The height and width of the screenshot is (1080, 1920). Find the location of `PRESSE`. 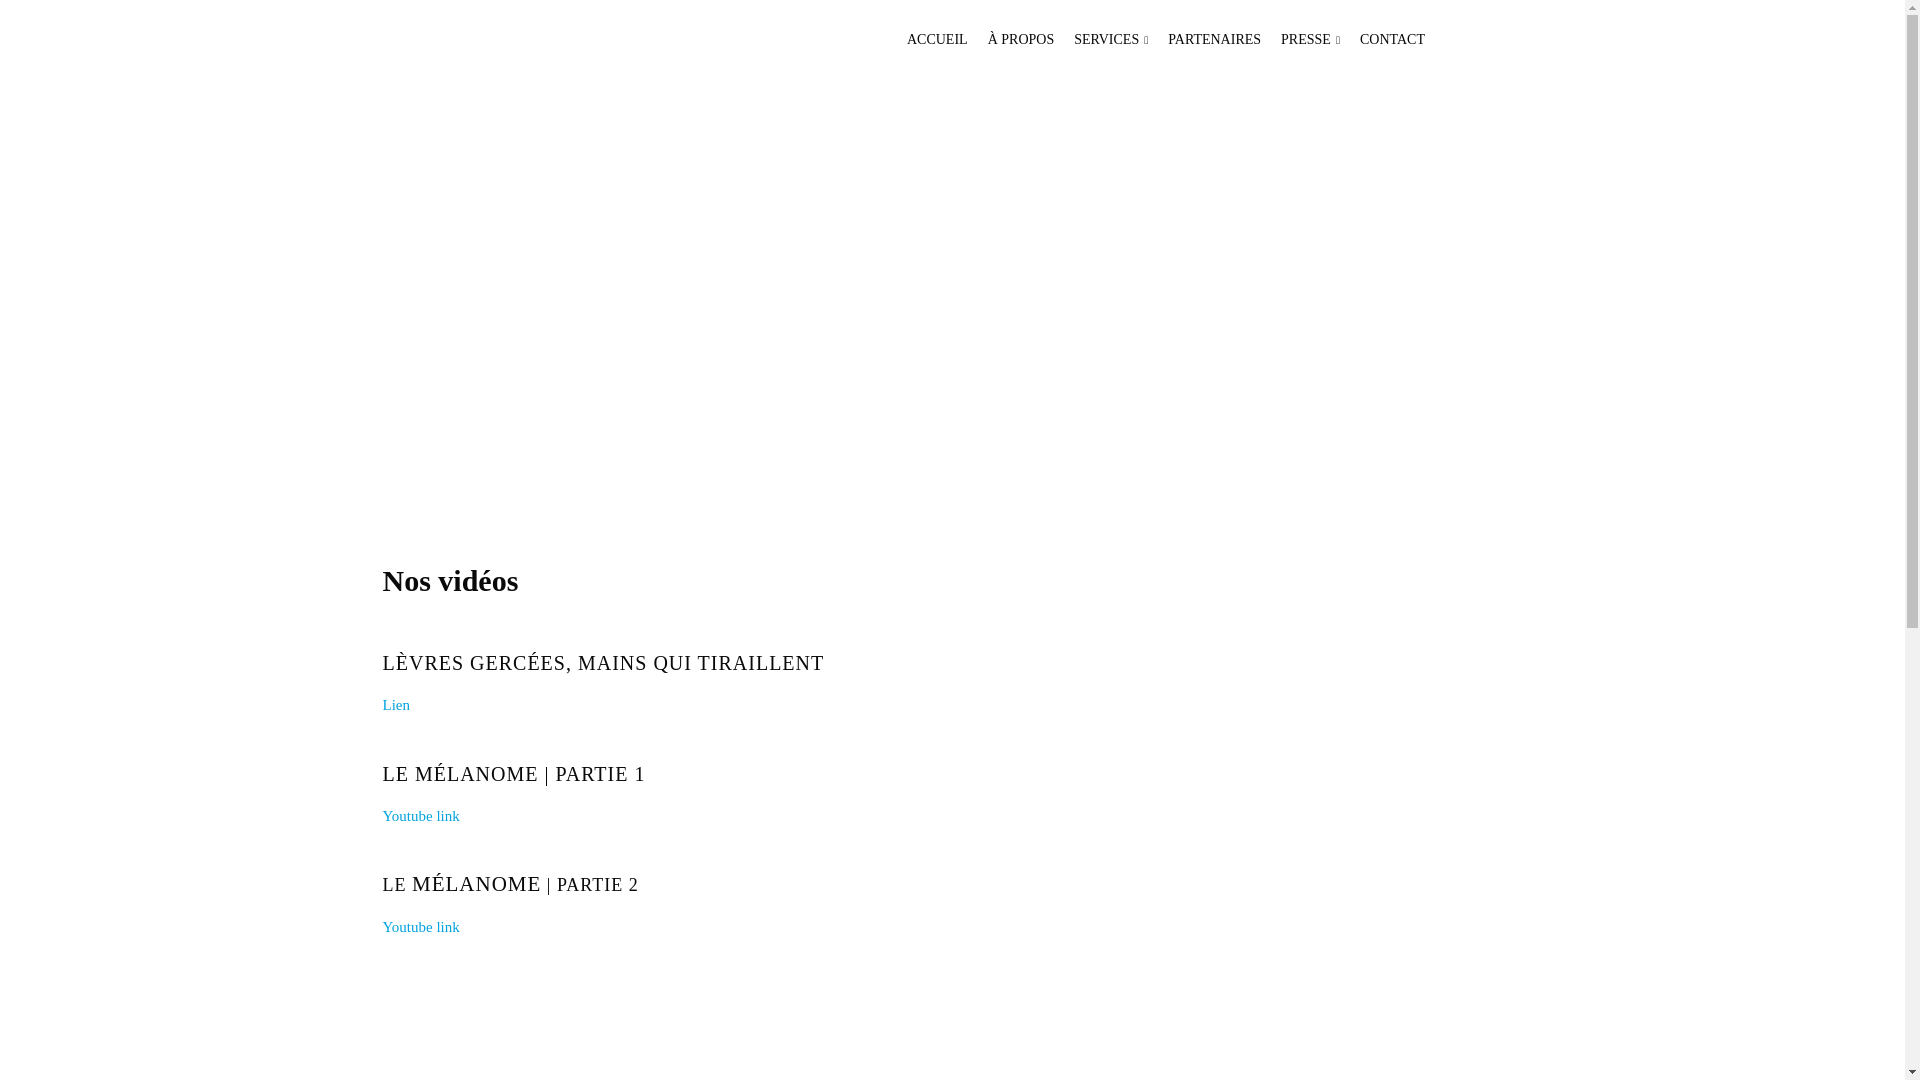

PRESSE is located at coordinates (1300, 47).